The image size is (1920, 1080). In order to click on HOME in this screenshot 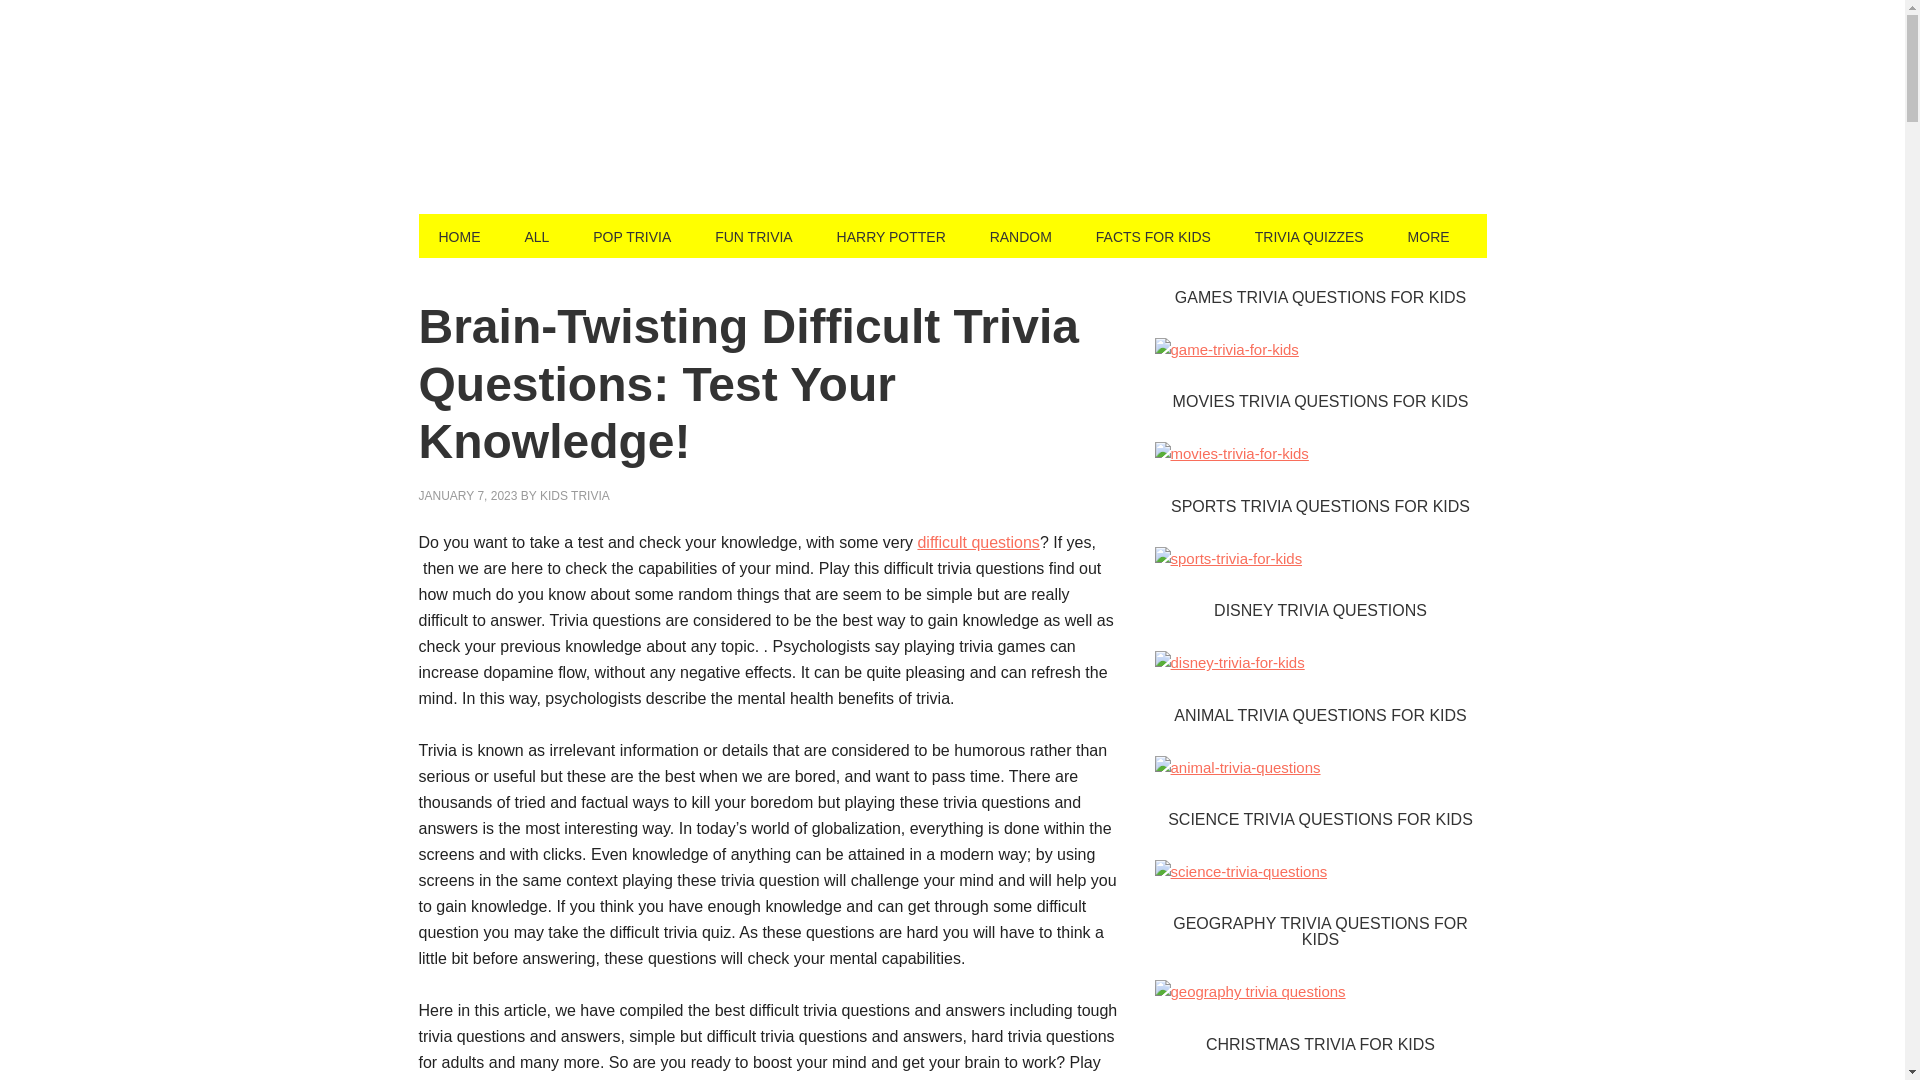, I will do `click(458, 236)`.